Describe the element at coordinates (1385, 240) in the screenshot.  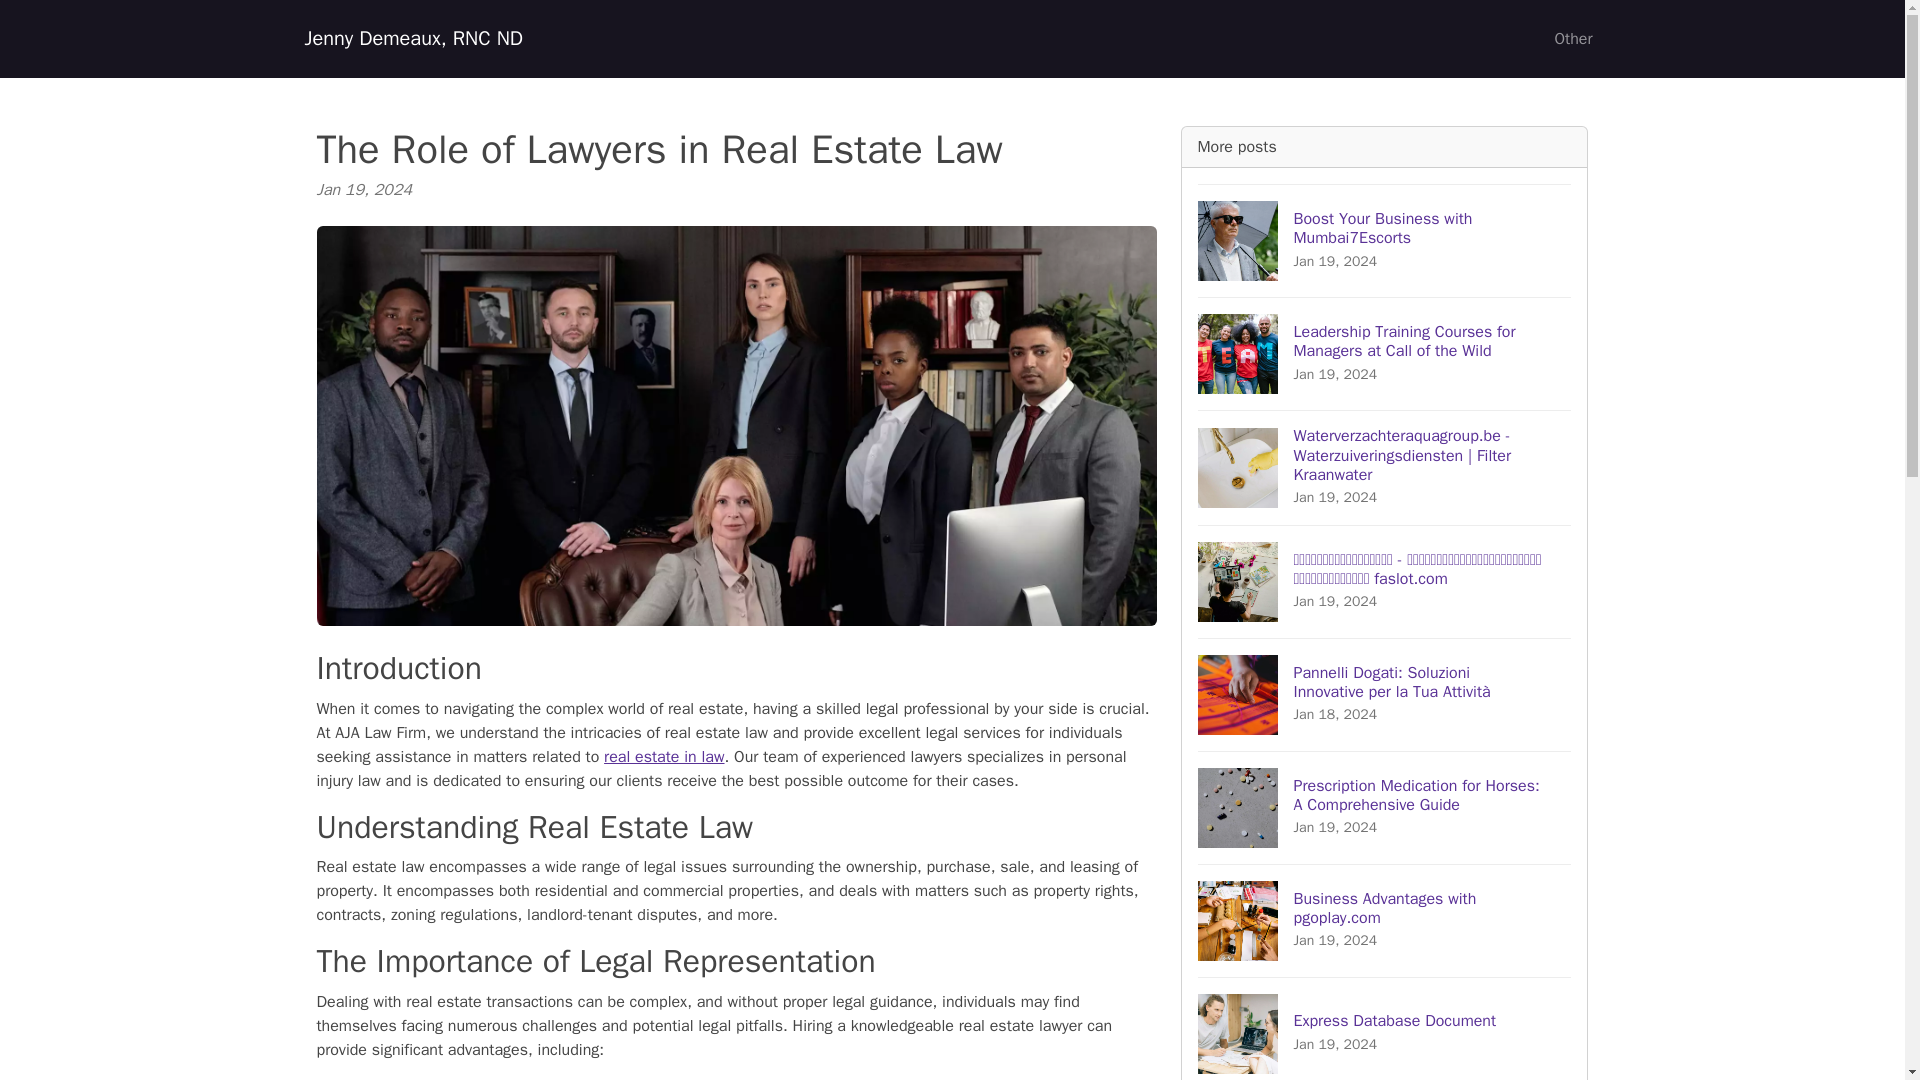
I see `Other` at that location.